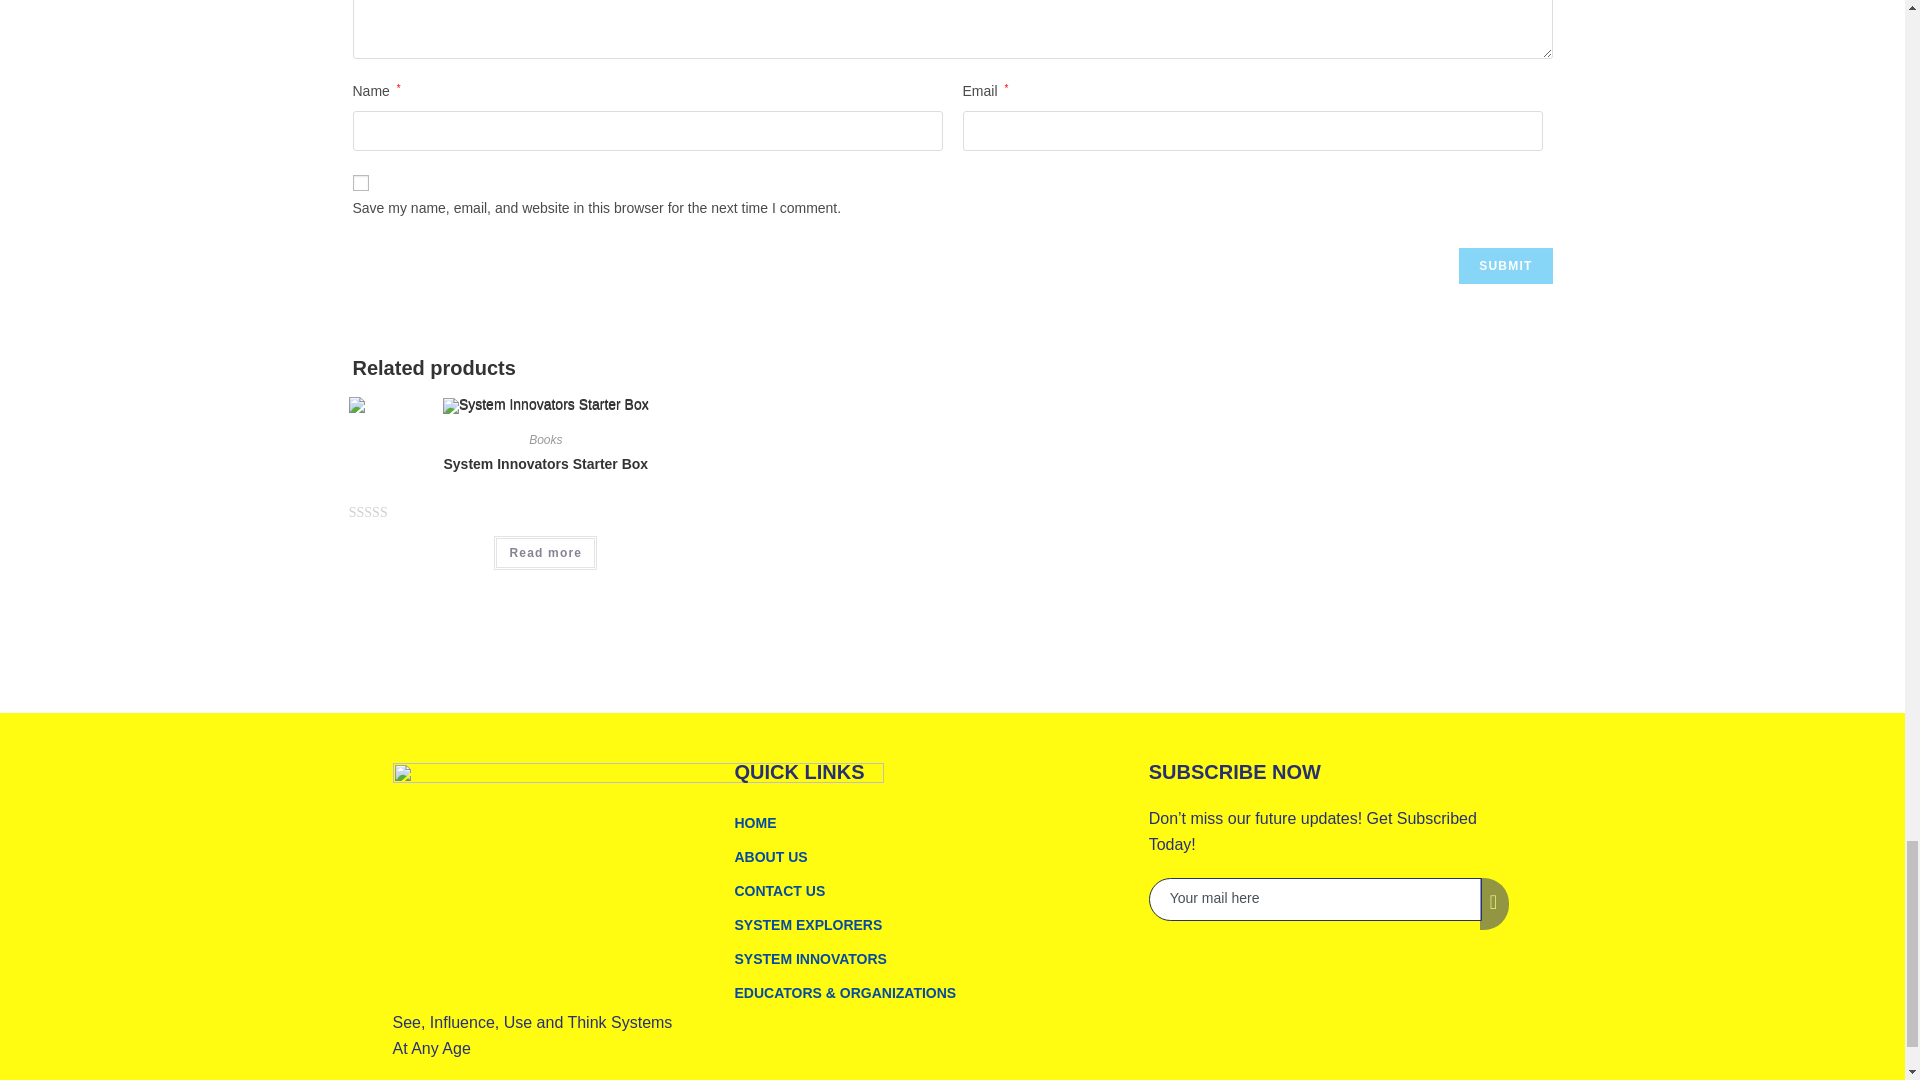 This screenshot has width=1920, height=1080. I want to click on CONTACT US, so click(930, 890).